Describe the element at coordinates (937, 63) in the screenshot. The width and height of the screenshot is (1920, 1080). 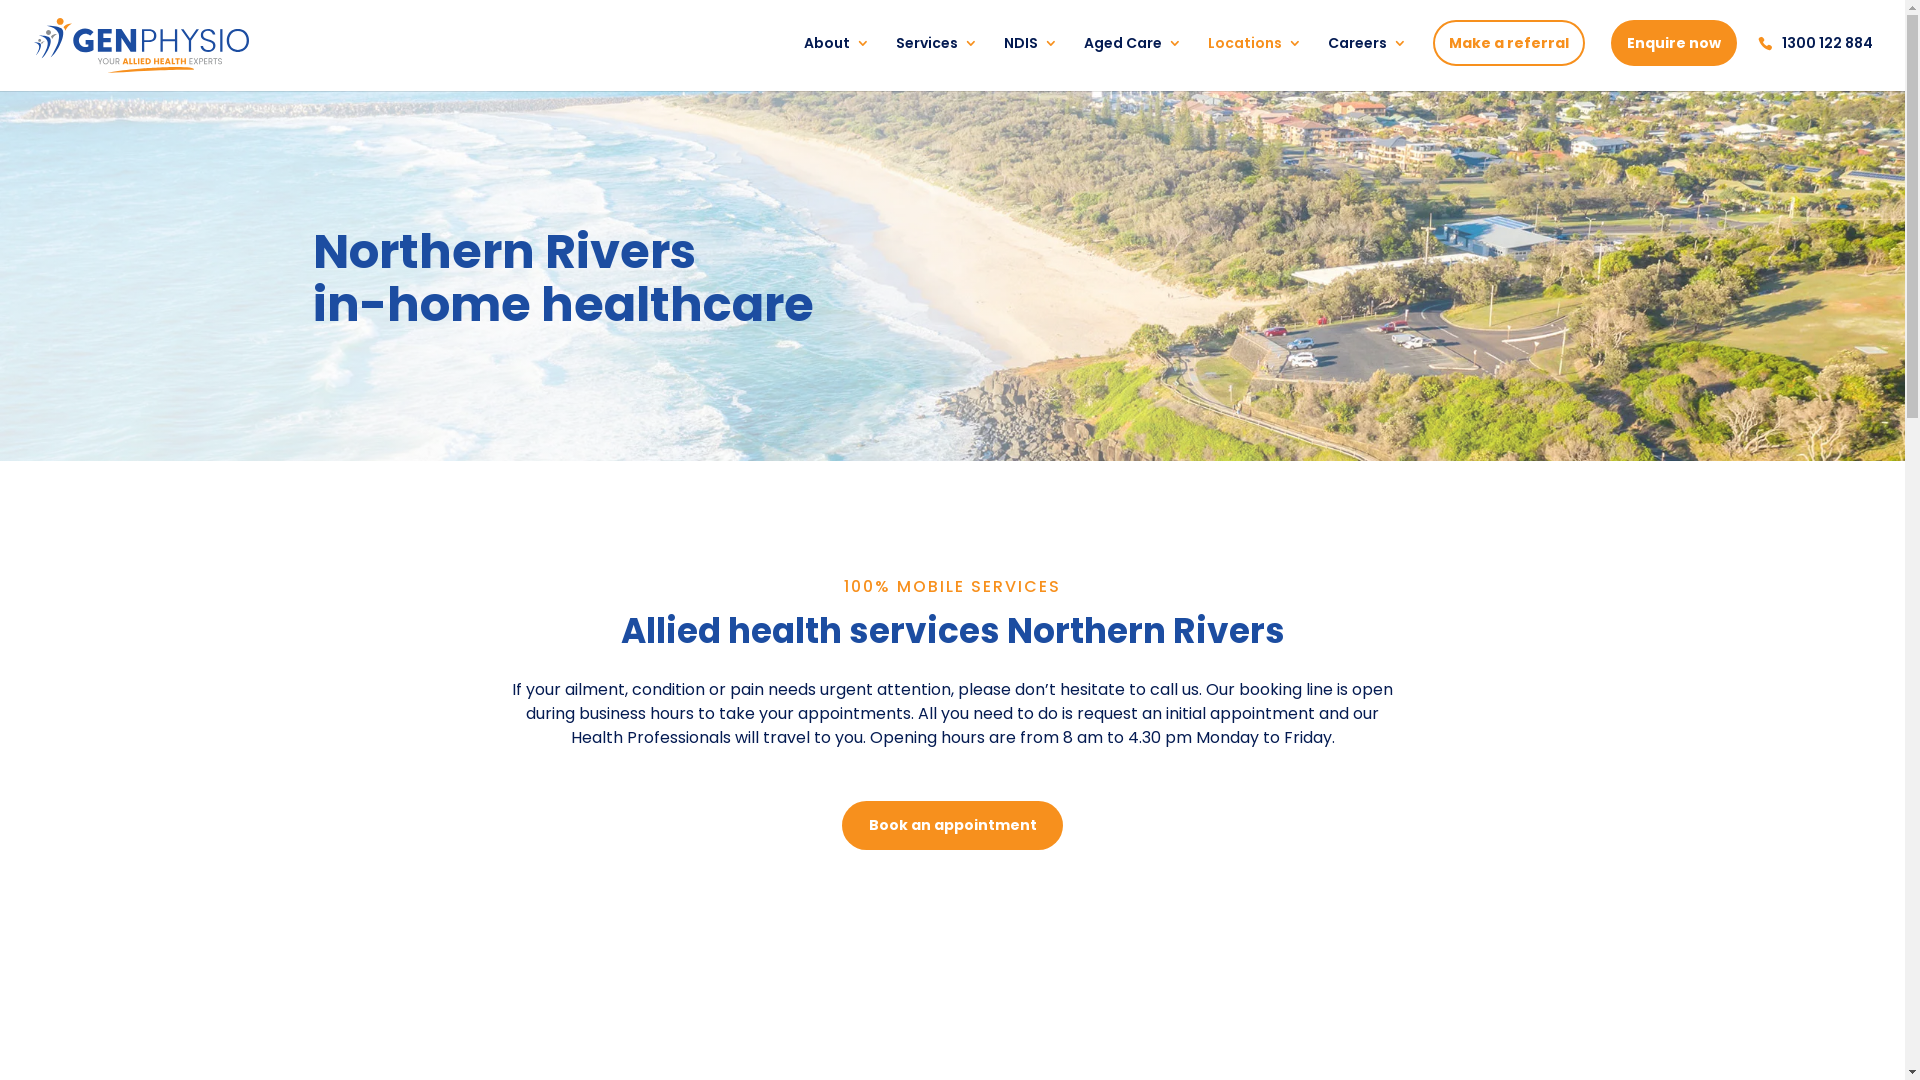
I see `Services` at that location.